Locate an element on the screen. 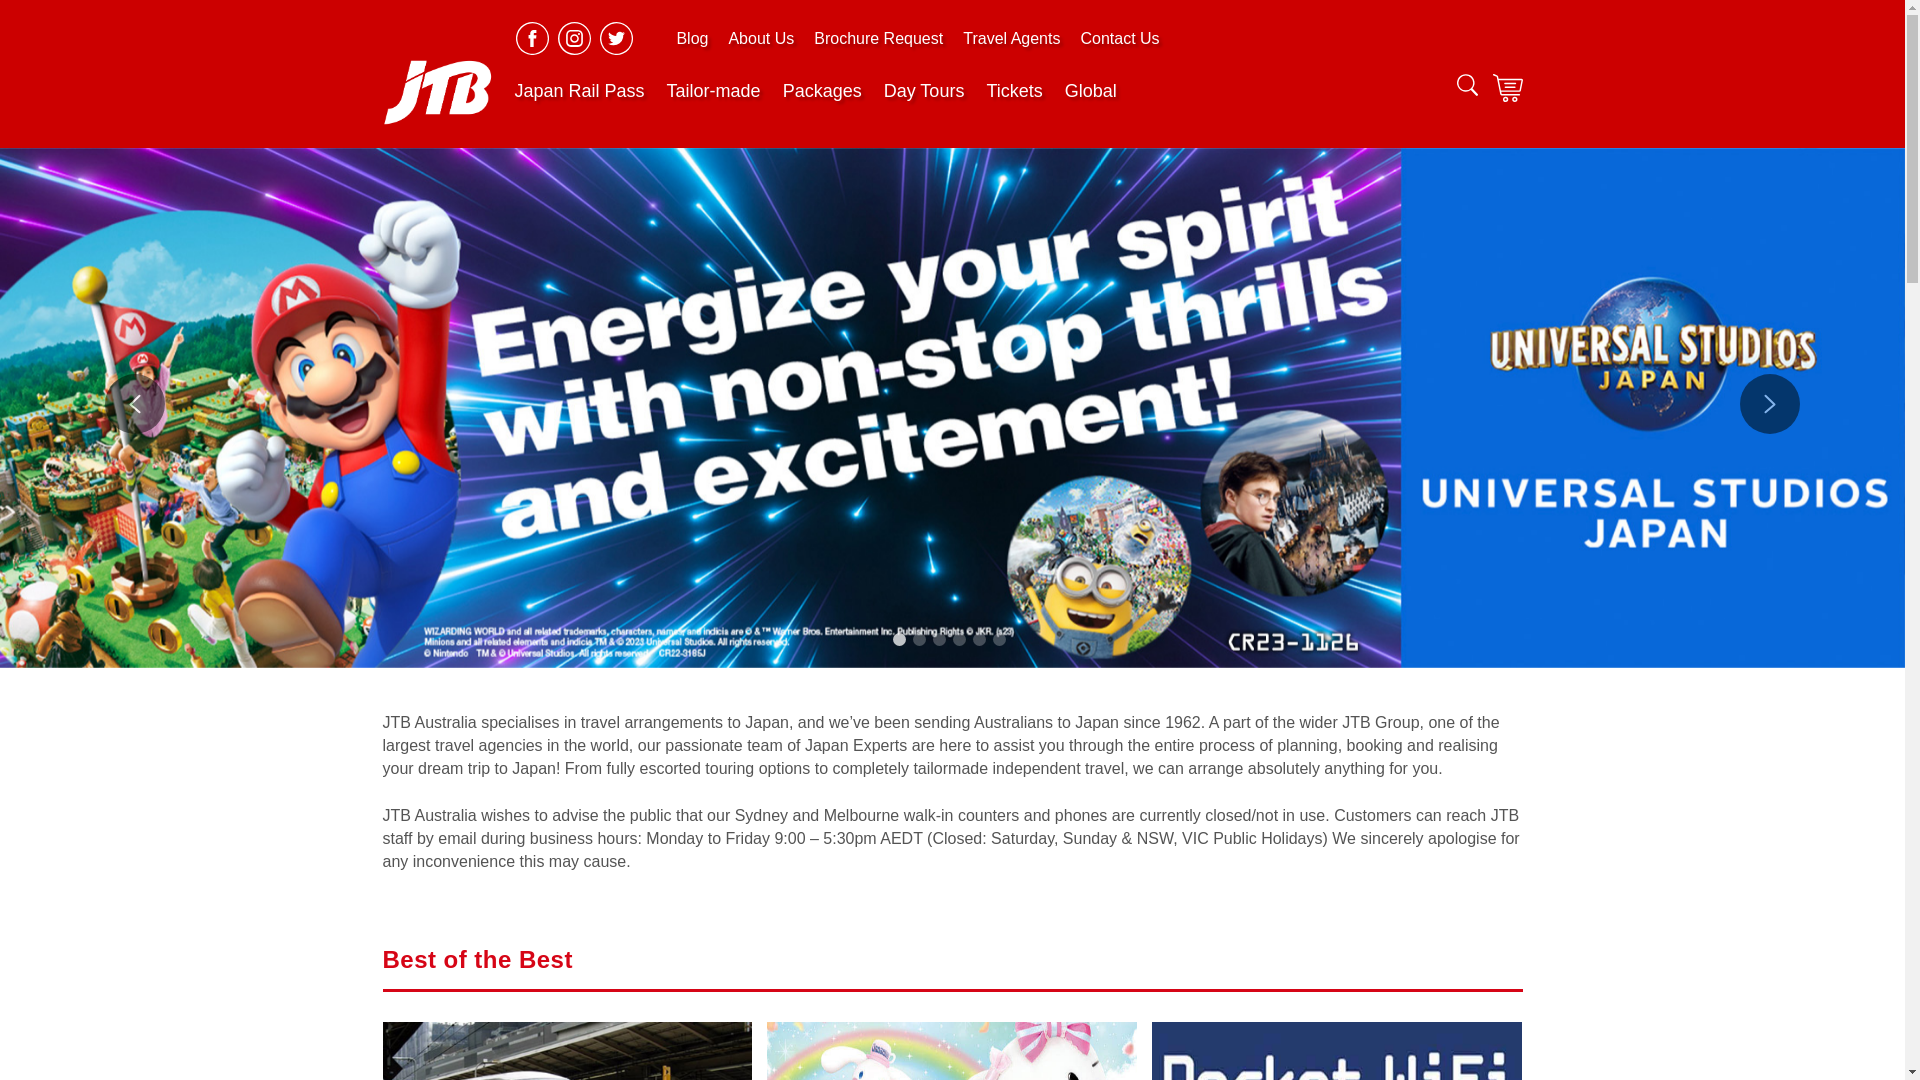 The image size is (1920, 1080). Contact Us is located at coordinates (1120, 38).